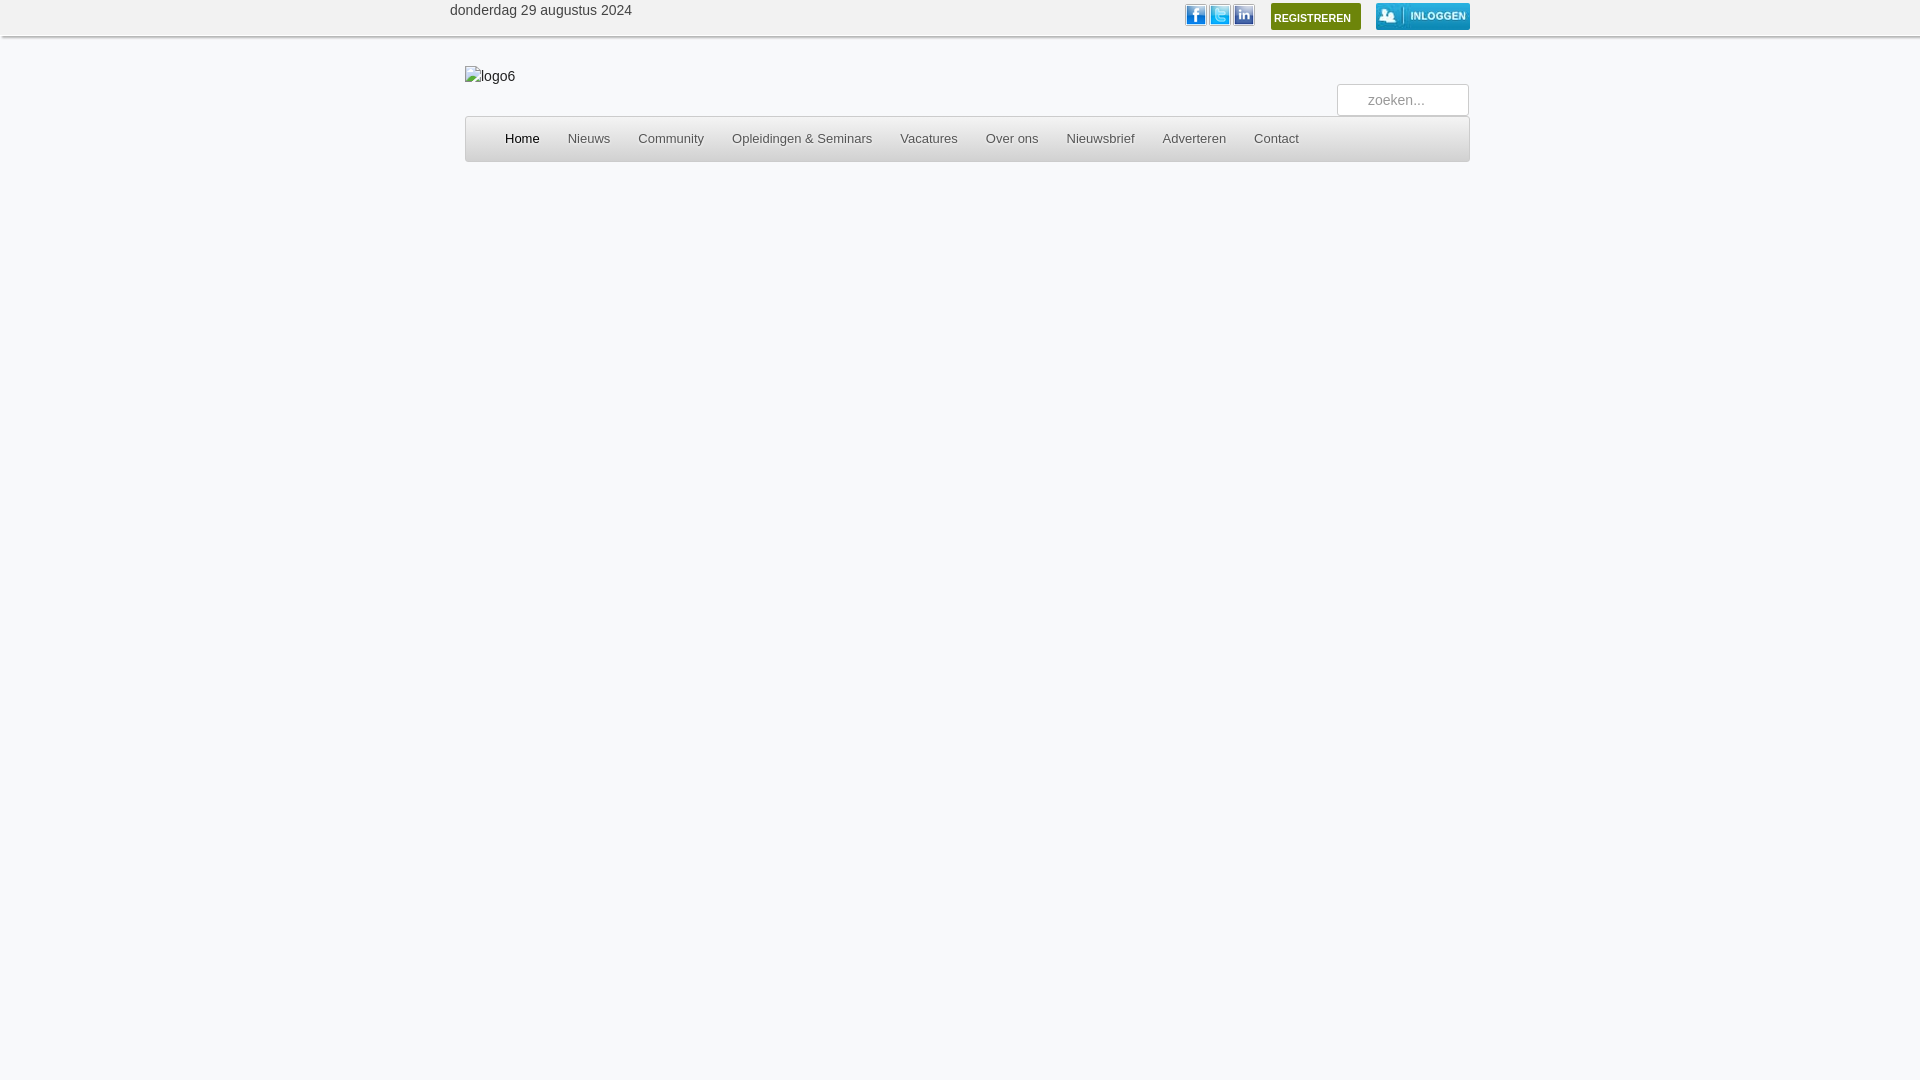 The width and height of the screenshot is (1920, 1080). What do you see at coordinates (489, 76) in the screenshot?
I see `Home` at bounding box center [489, 76].